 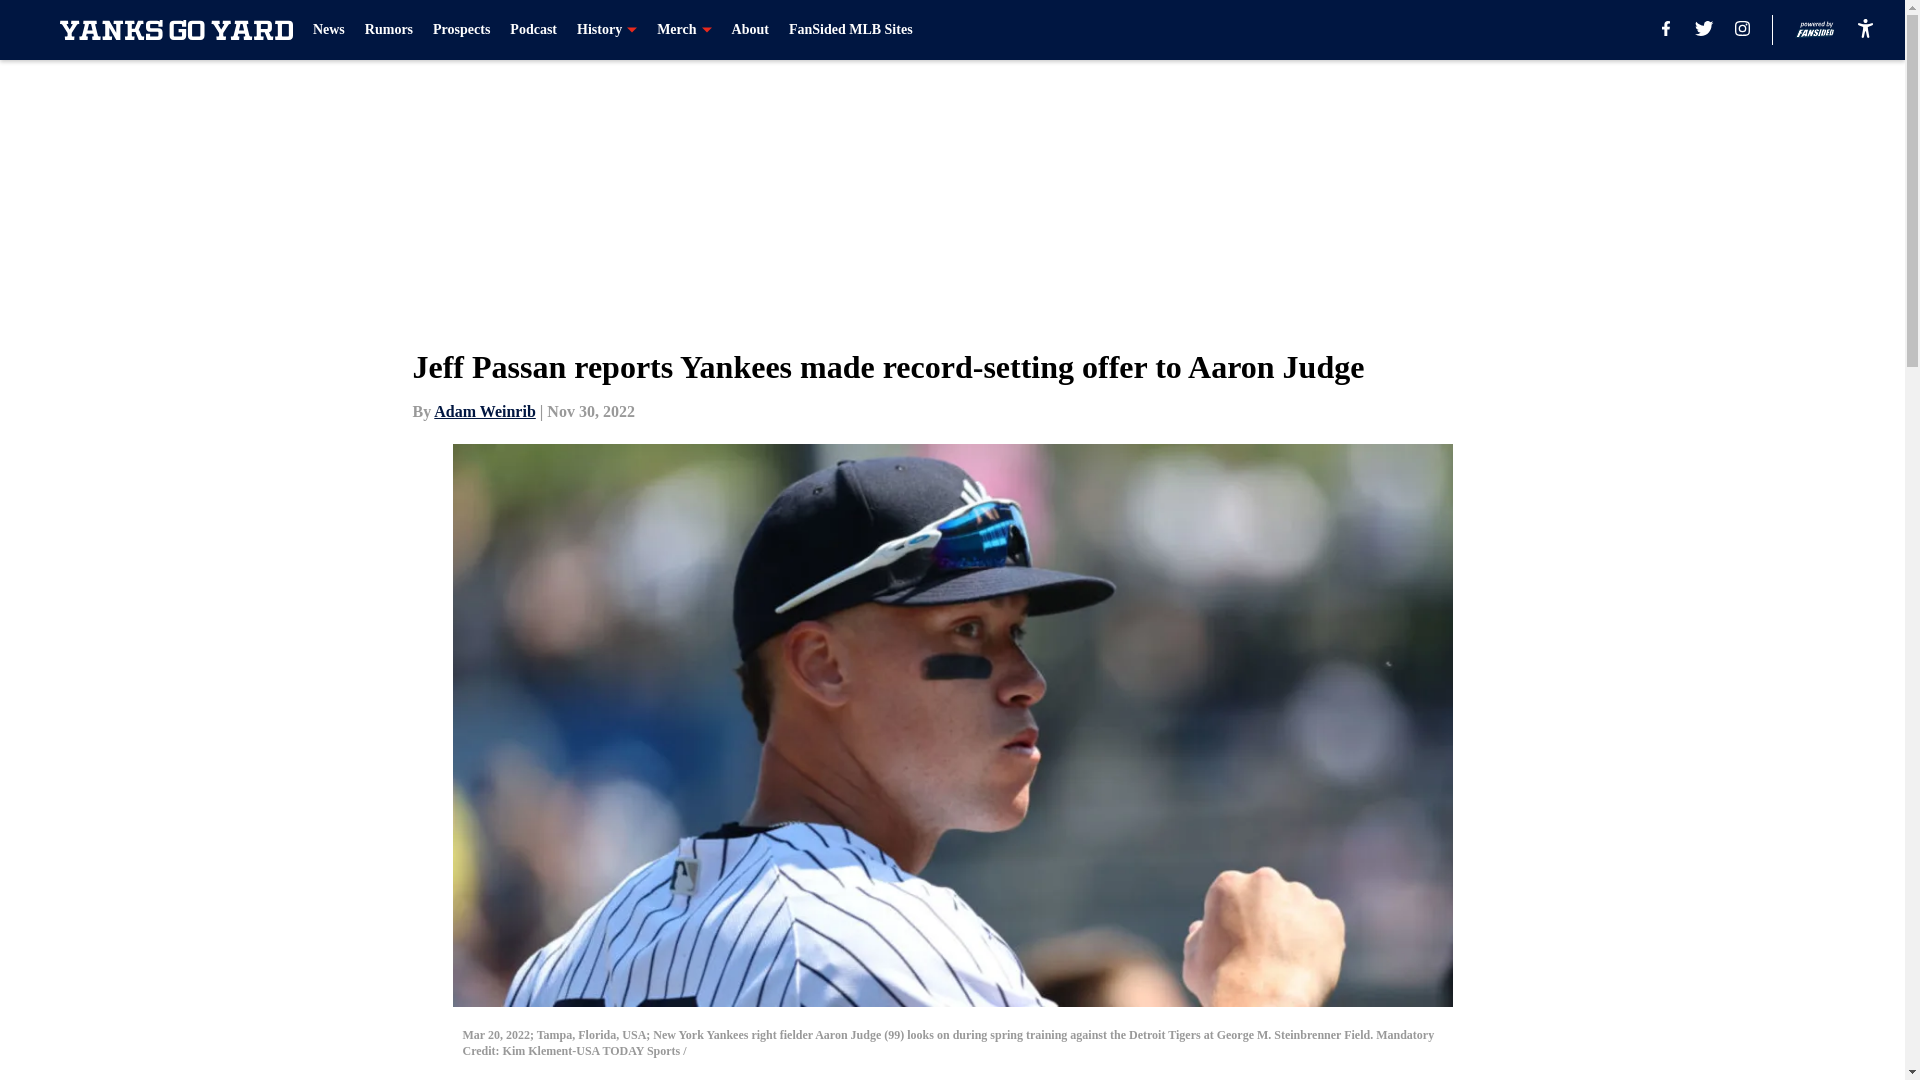 I want to click on Adam Weinrib, so click(x=484, y=411).